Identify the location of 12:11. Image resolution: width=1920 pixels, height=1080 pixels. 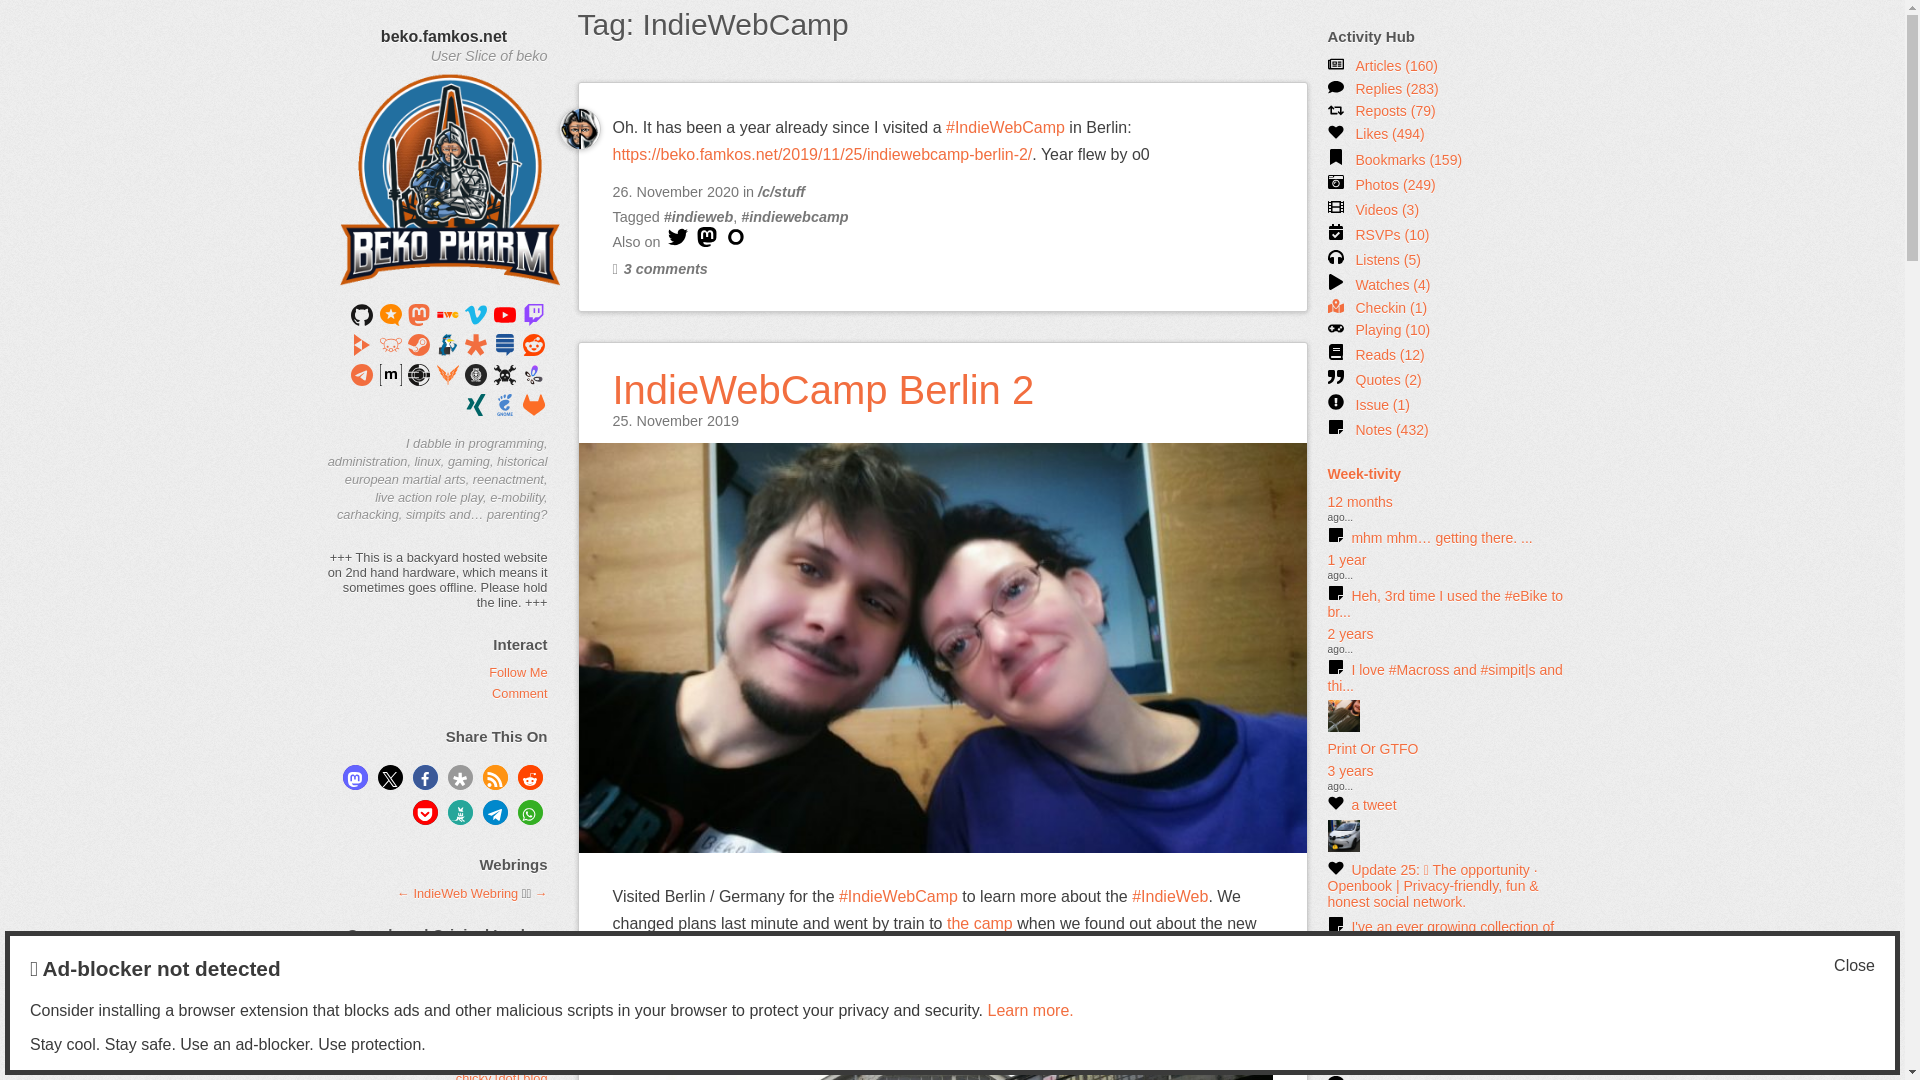
(674, 420).